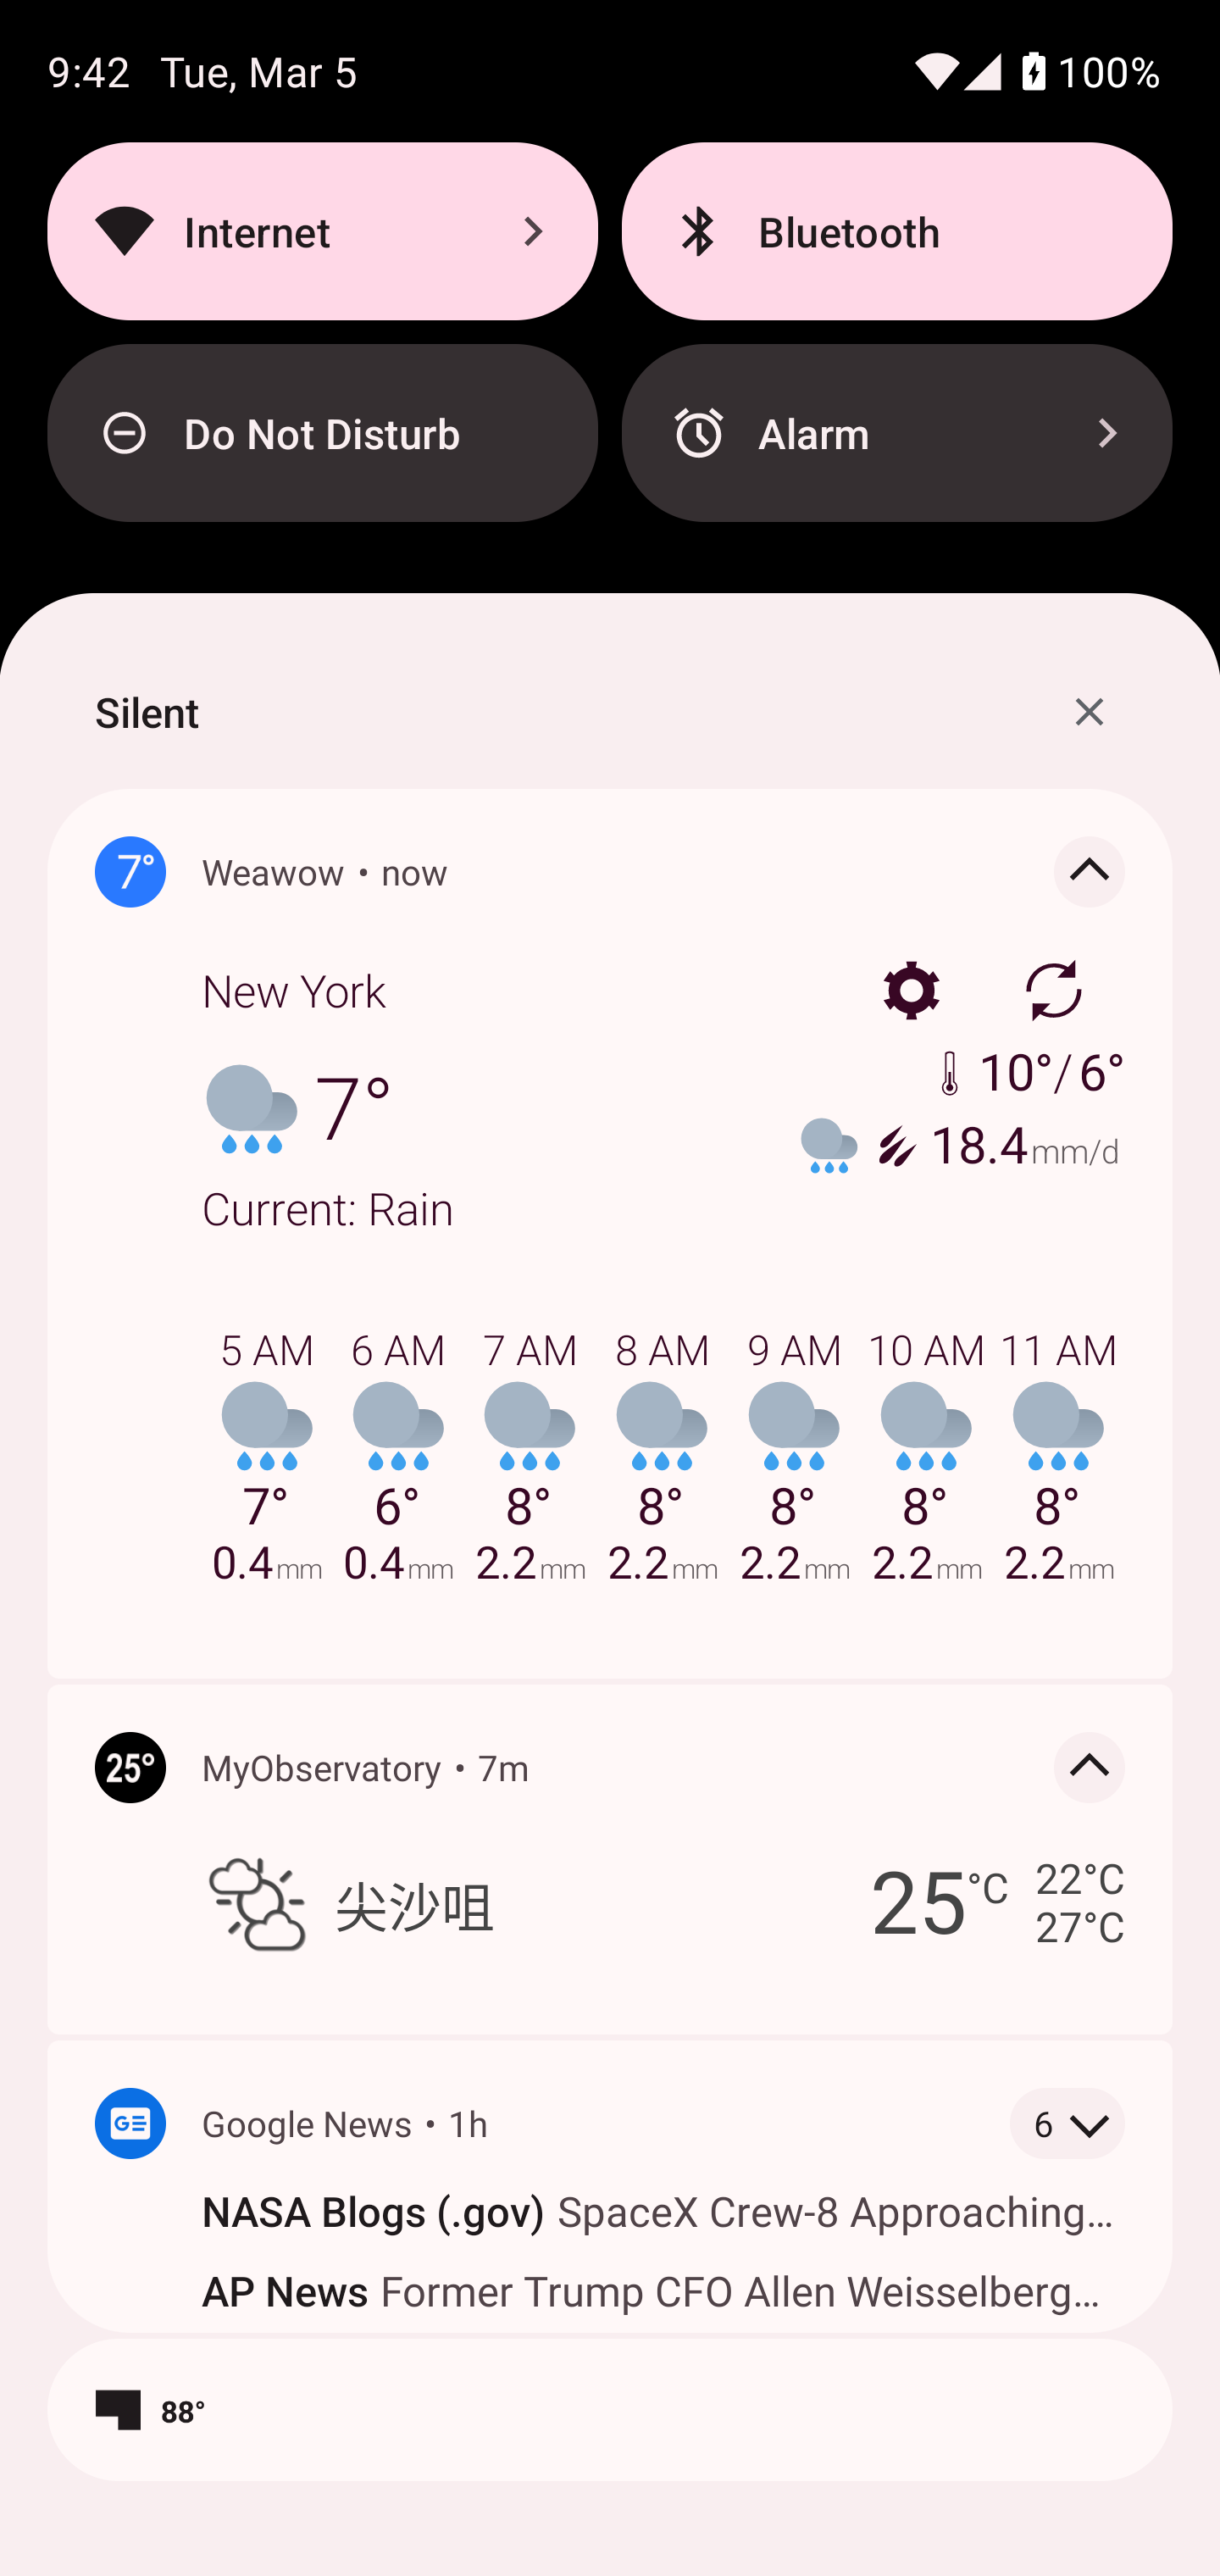  What do you see at coordinates (1090, 871) in the screenshot?
I see `Collapse` at bounding box center [1090, 871].